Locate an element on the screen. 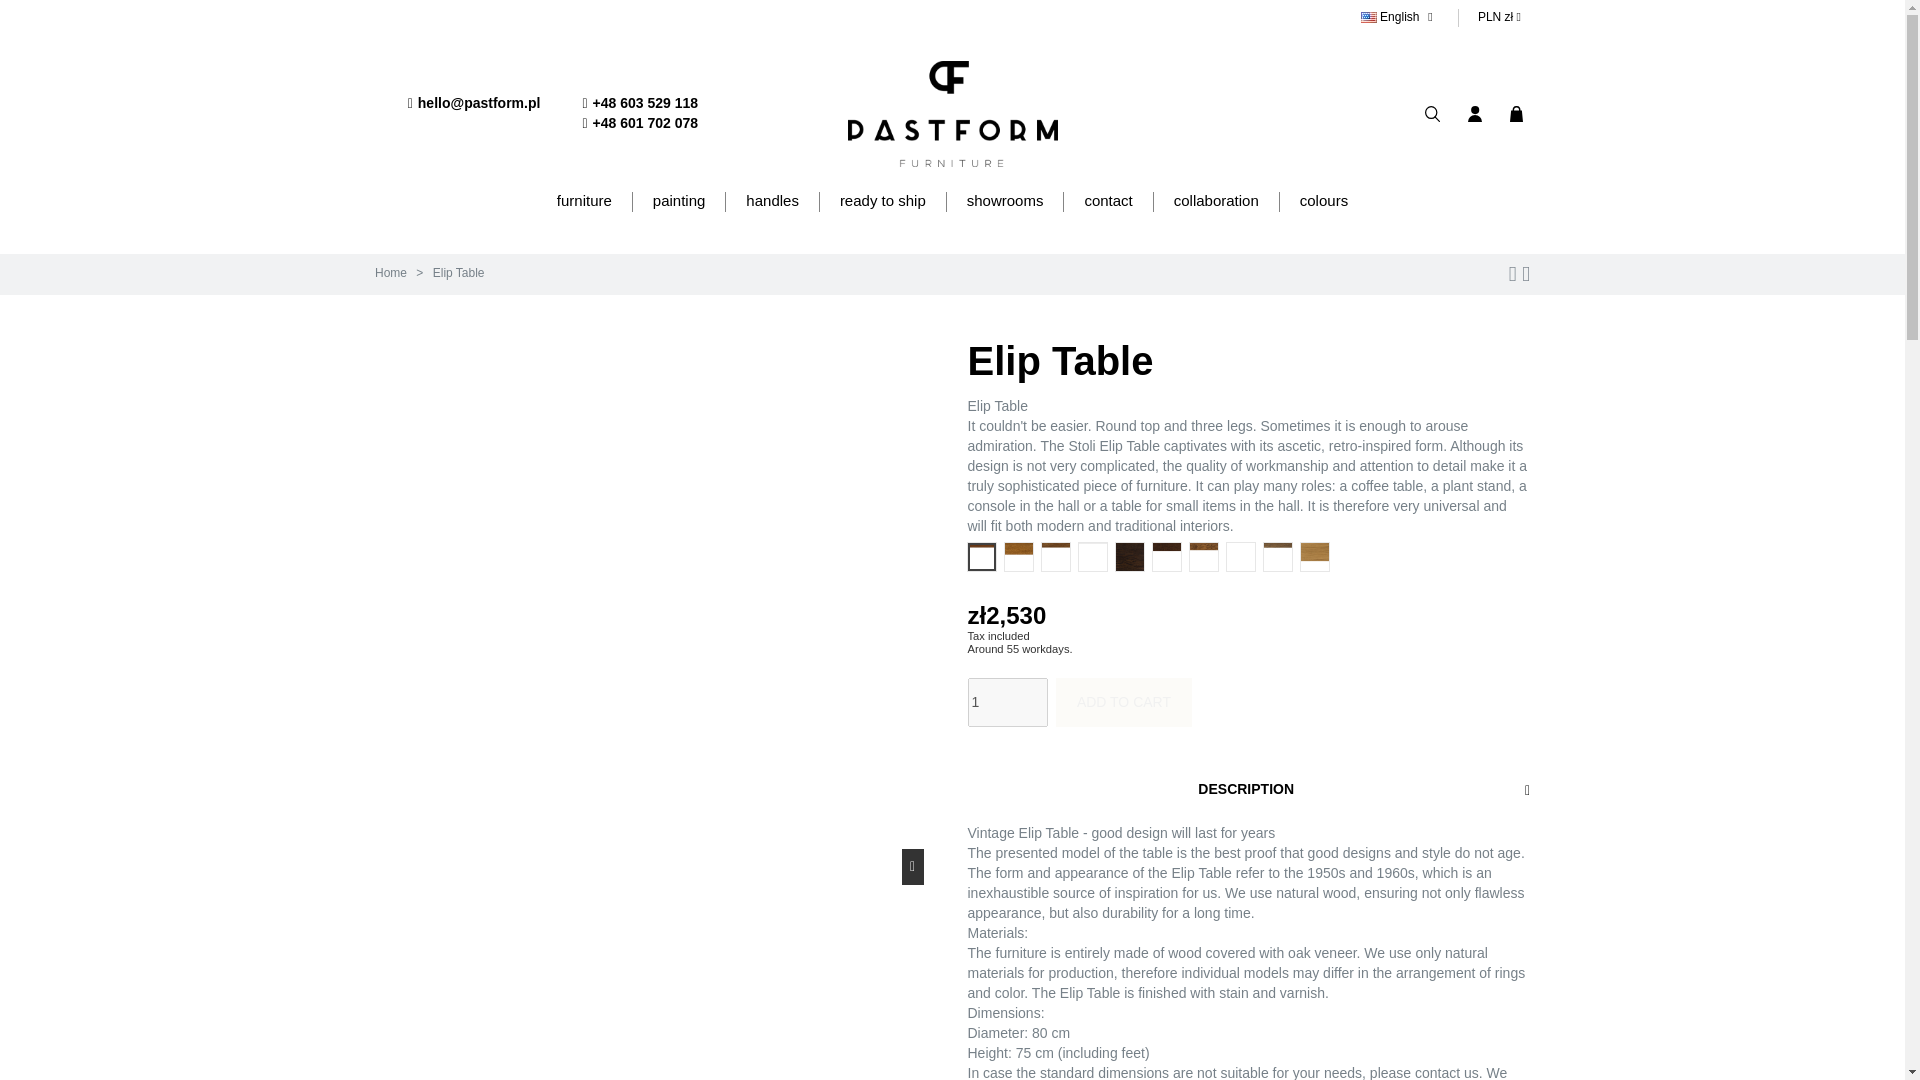 This screenshot has height=1080, width=1920. handles is located at coordinates (772, 202).